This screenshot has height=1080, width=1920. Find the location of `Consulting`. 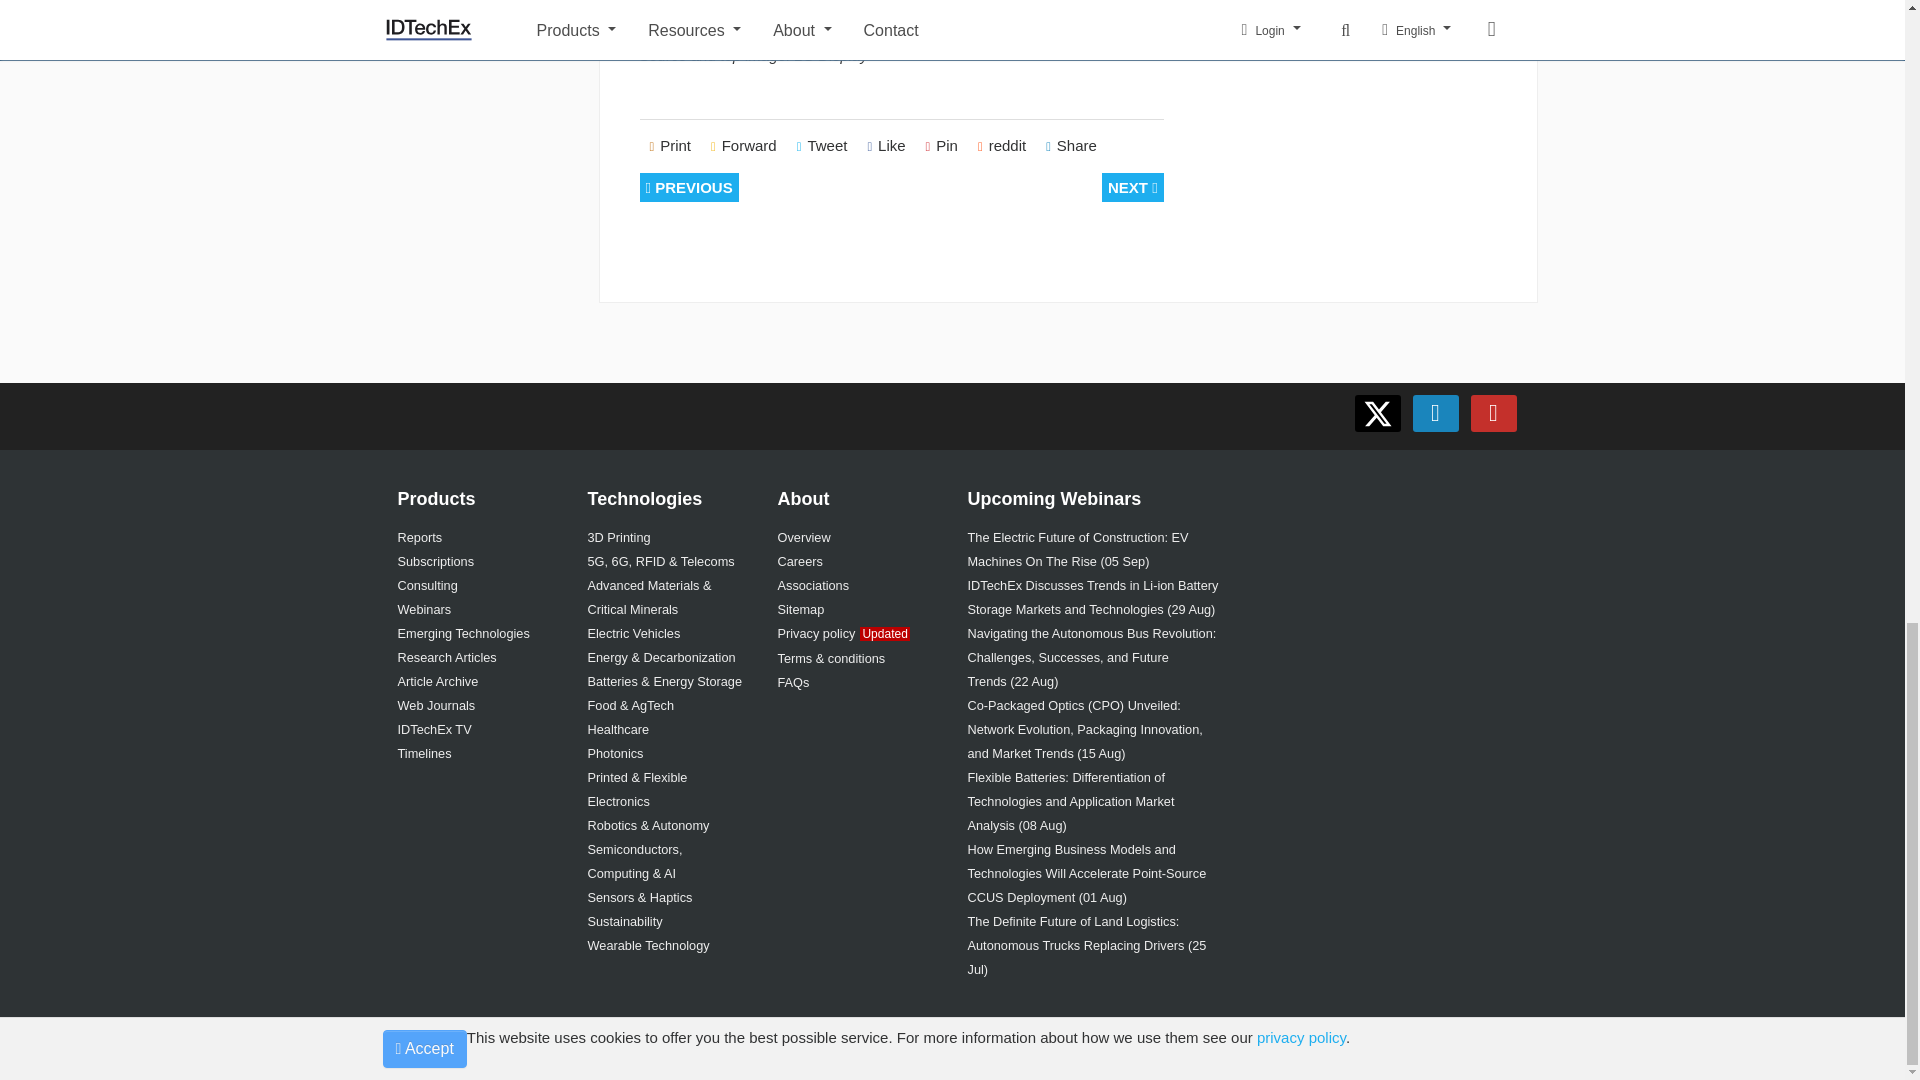

Consulting is located at coordinates (428, 584).